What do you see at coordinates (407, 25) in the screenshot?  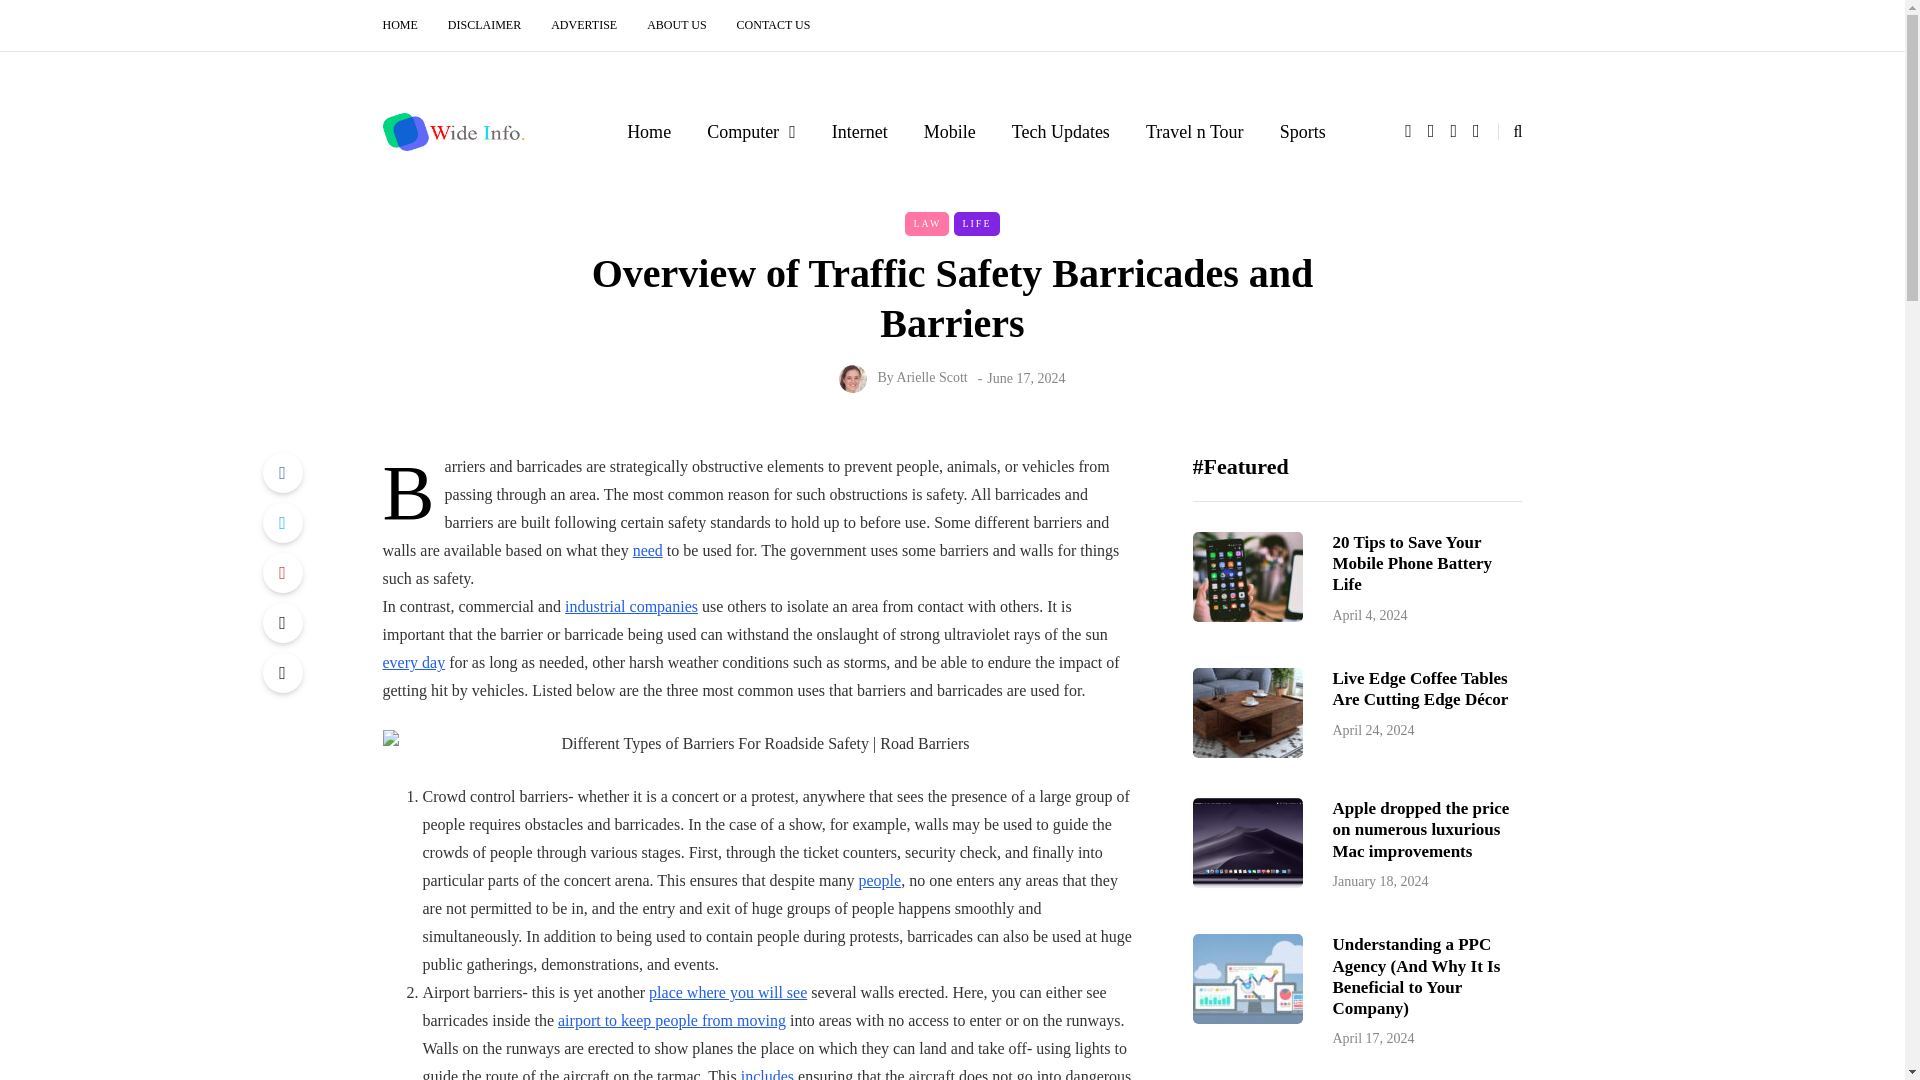 I see `HOME` at bounding box center [407, 25].